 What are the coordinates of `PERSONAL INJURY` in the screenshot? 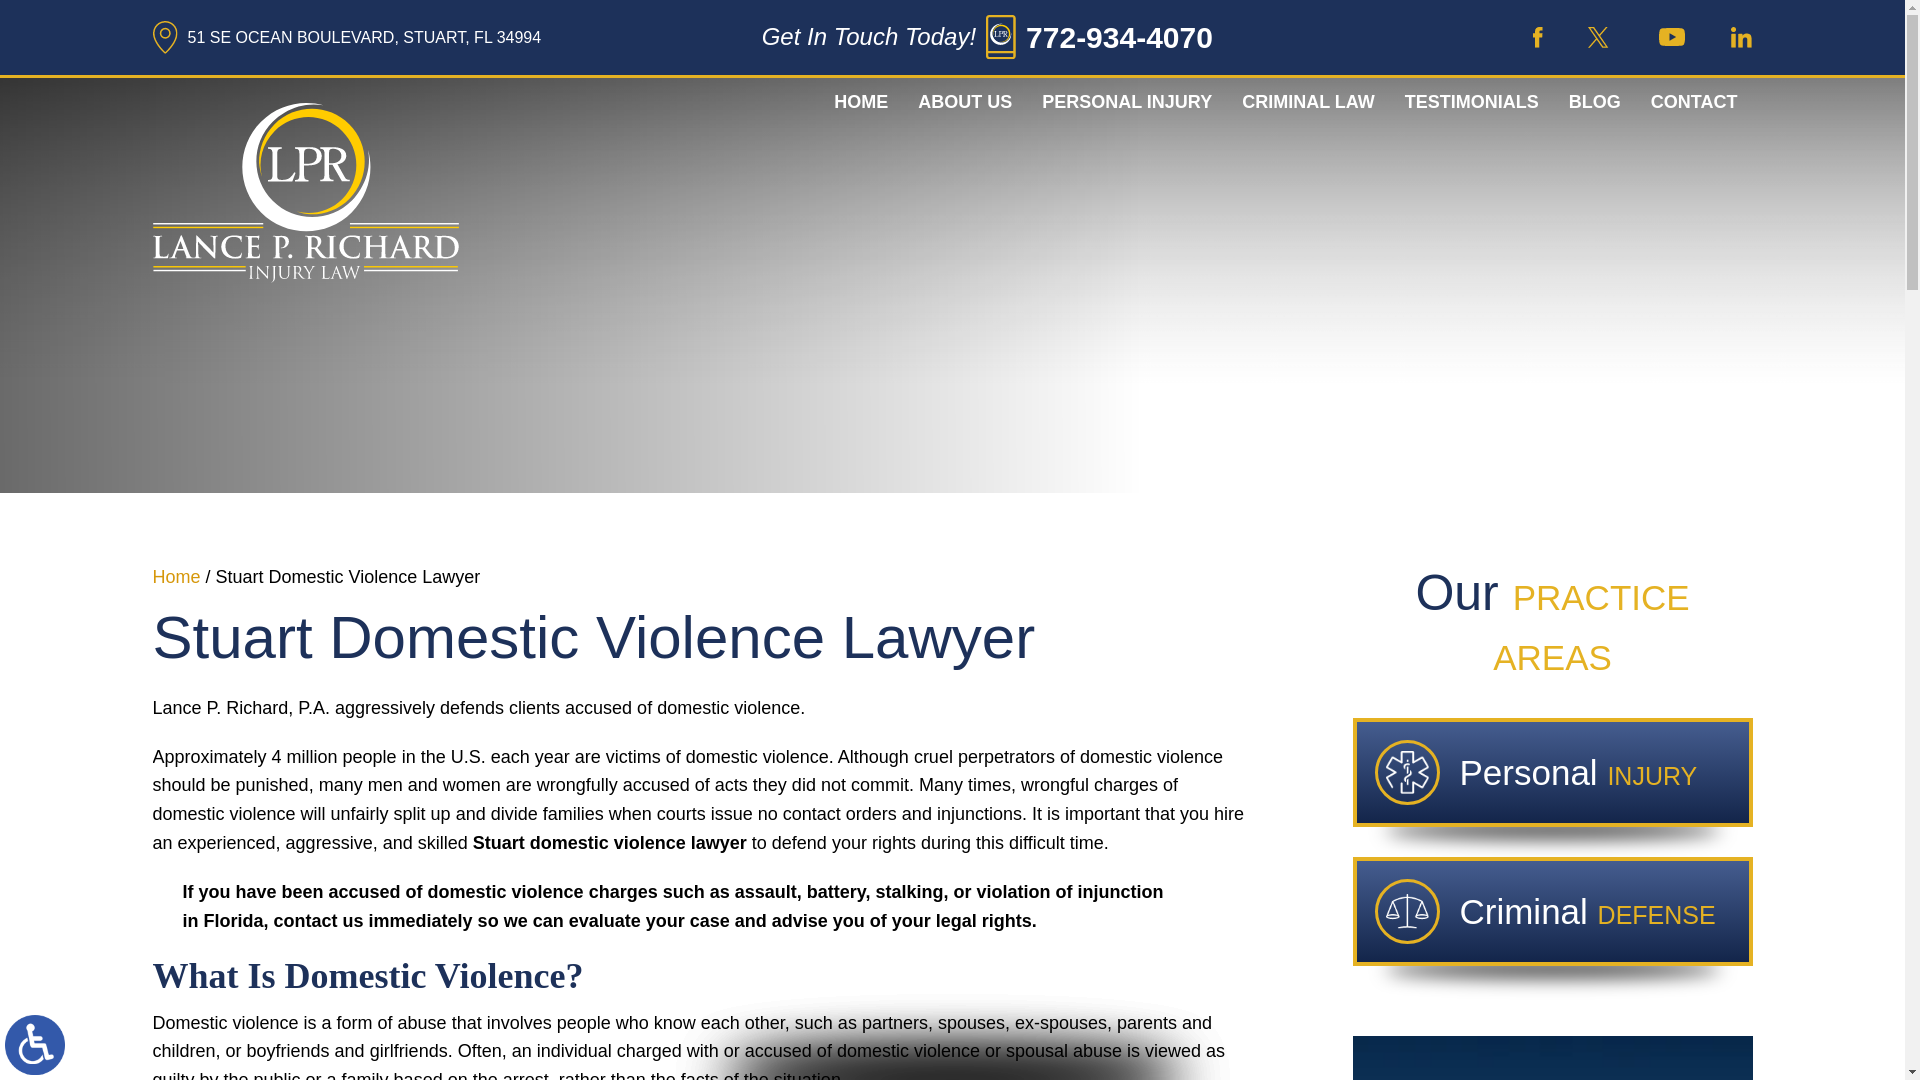 It's located at (1126, 102).